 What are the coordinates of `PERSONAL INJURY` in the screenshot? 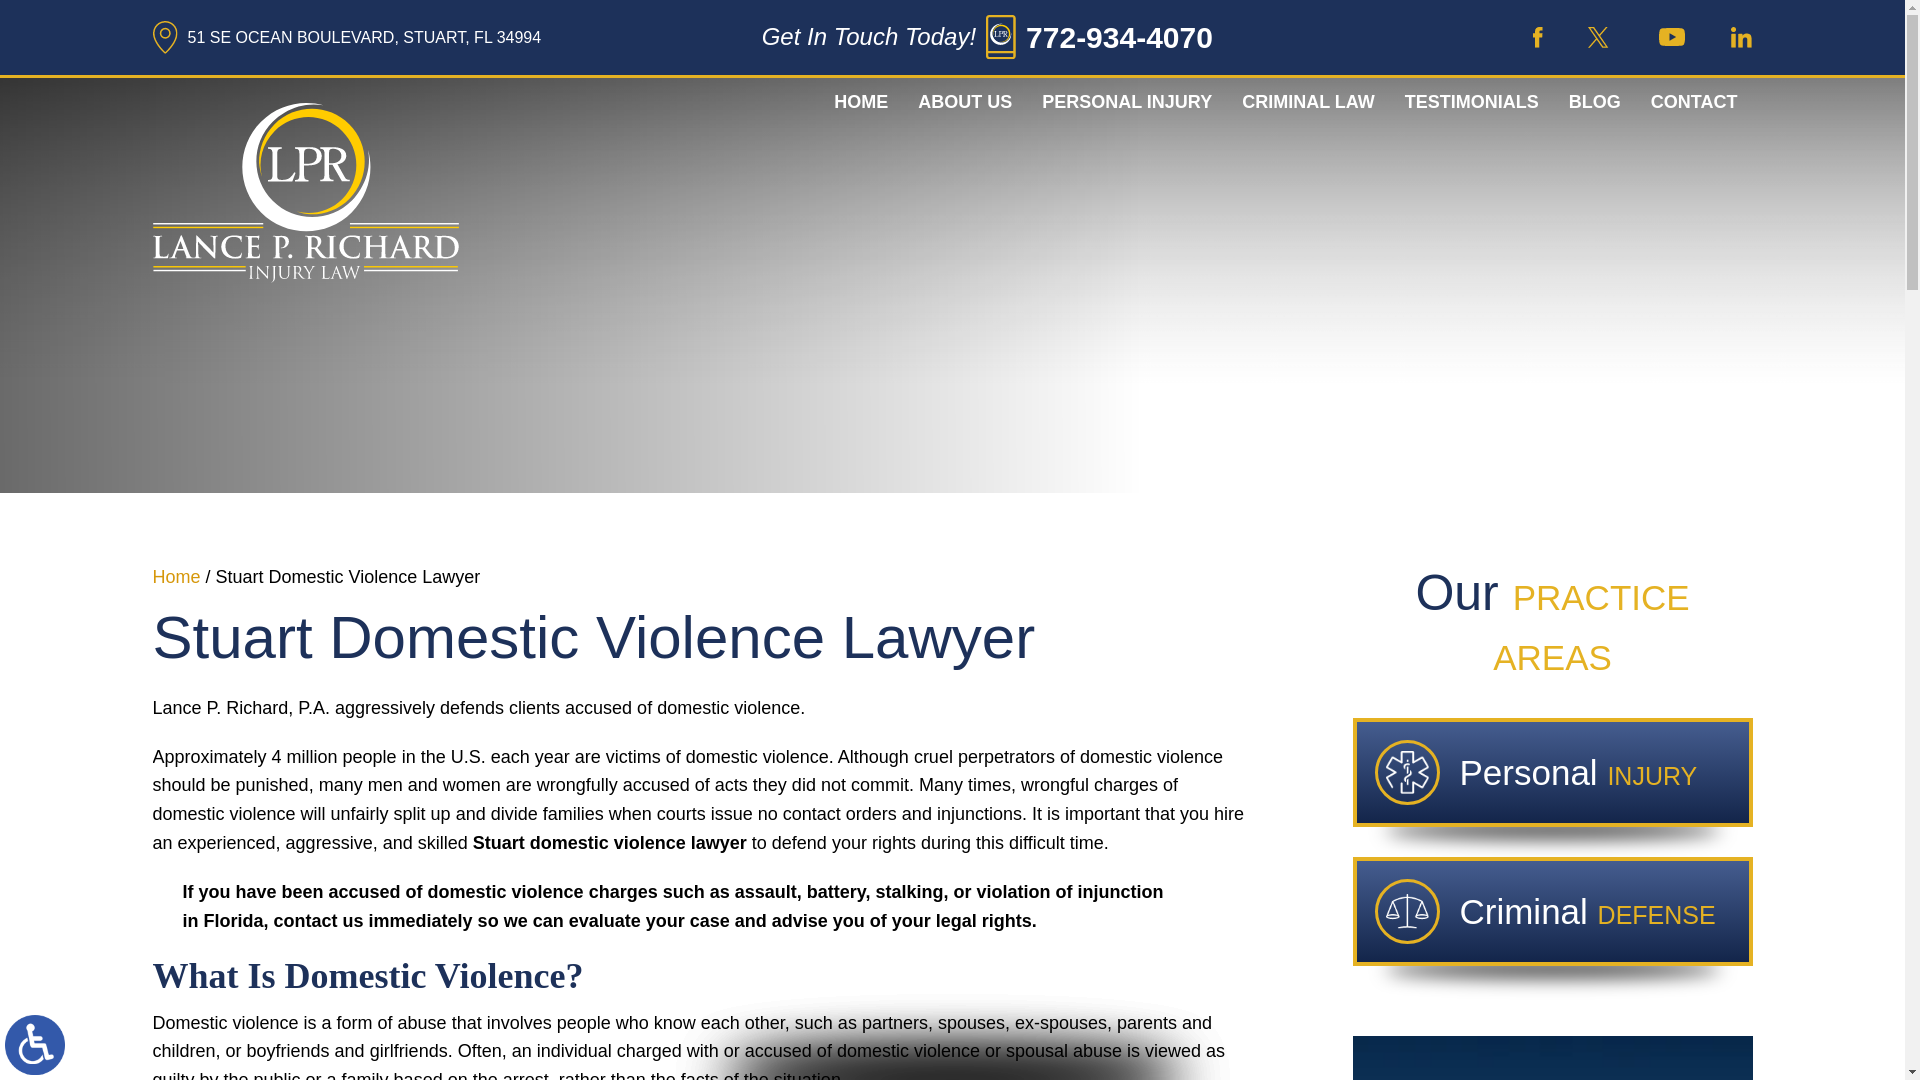 It's located at (1126, 102).